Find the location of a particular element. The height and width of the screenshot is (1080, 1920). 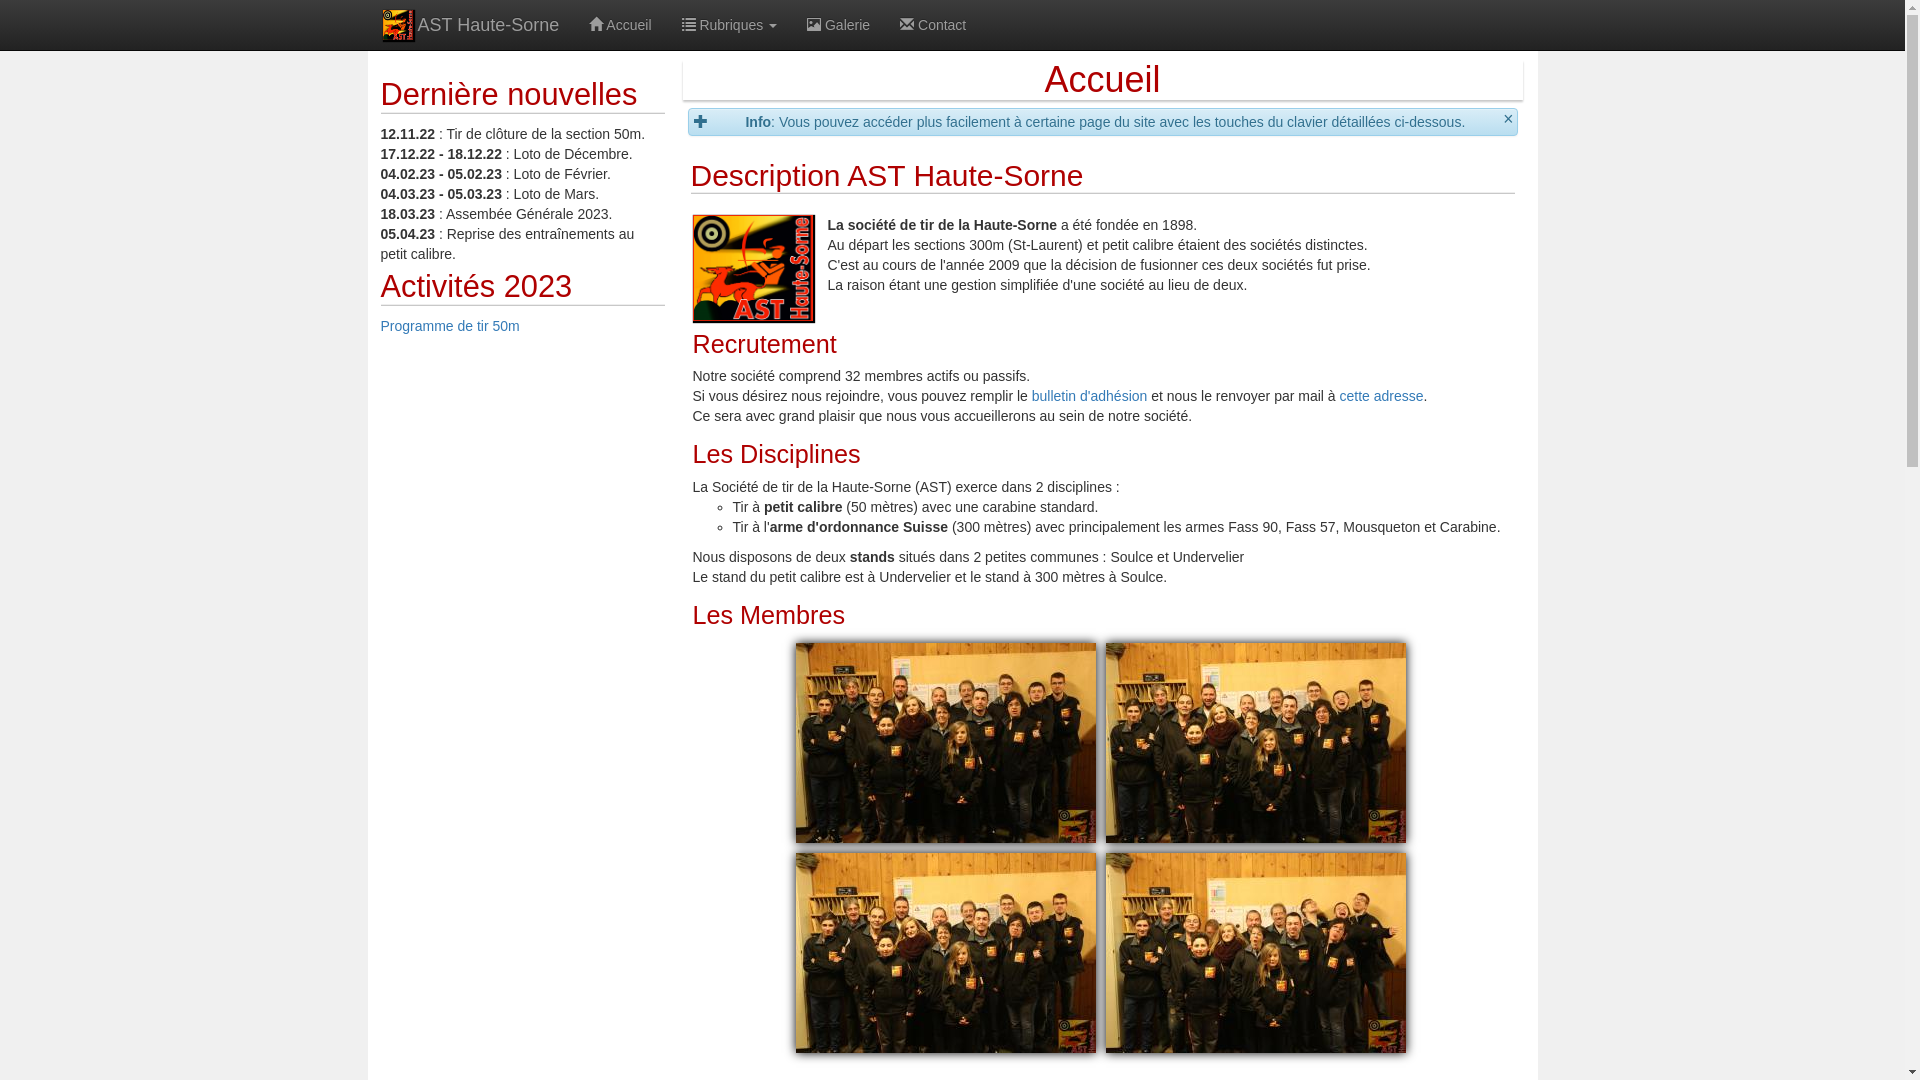

Contact is located at coordinates (933, 25).